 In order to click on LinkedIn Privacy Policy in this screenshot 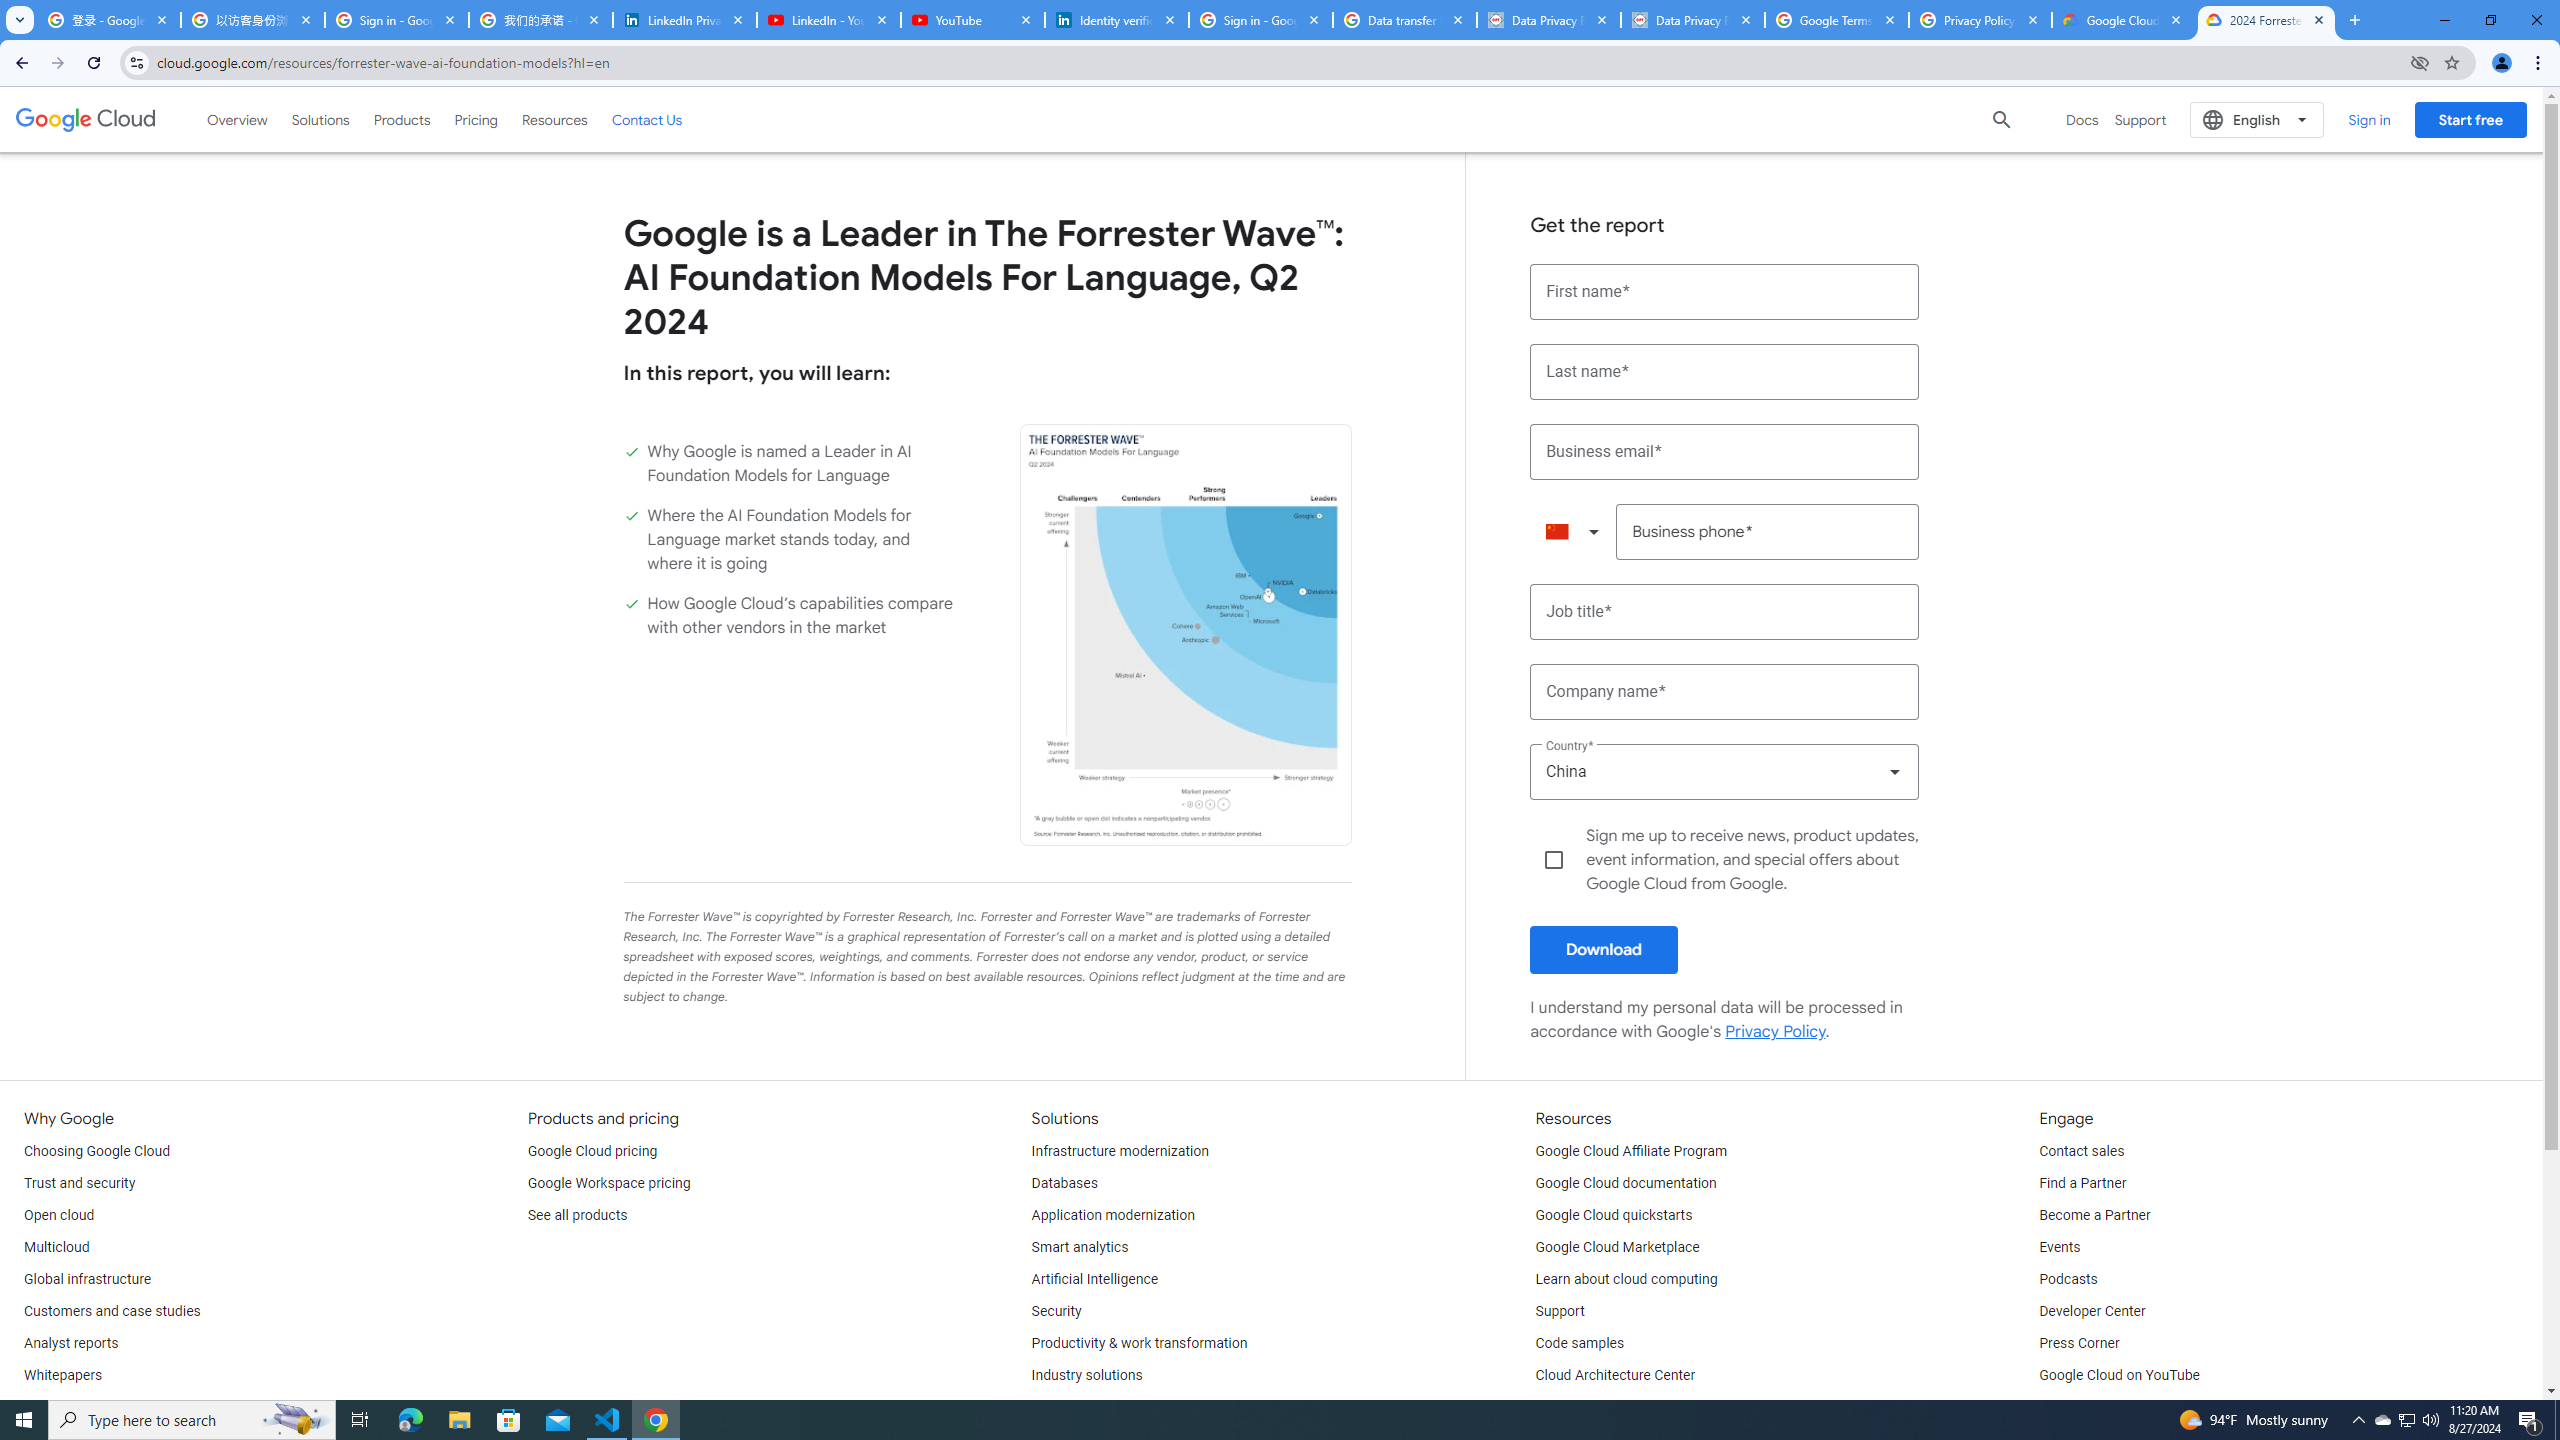, I will do `click(684, 20)`.